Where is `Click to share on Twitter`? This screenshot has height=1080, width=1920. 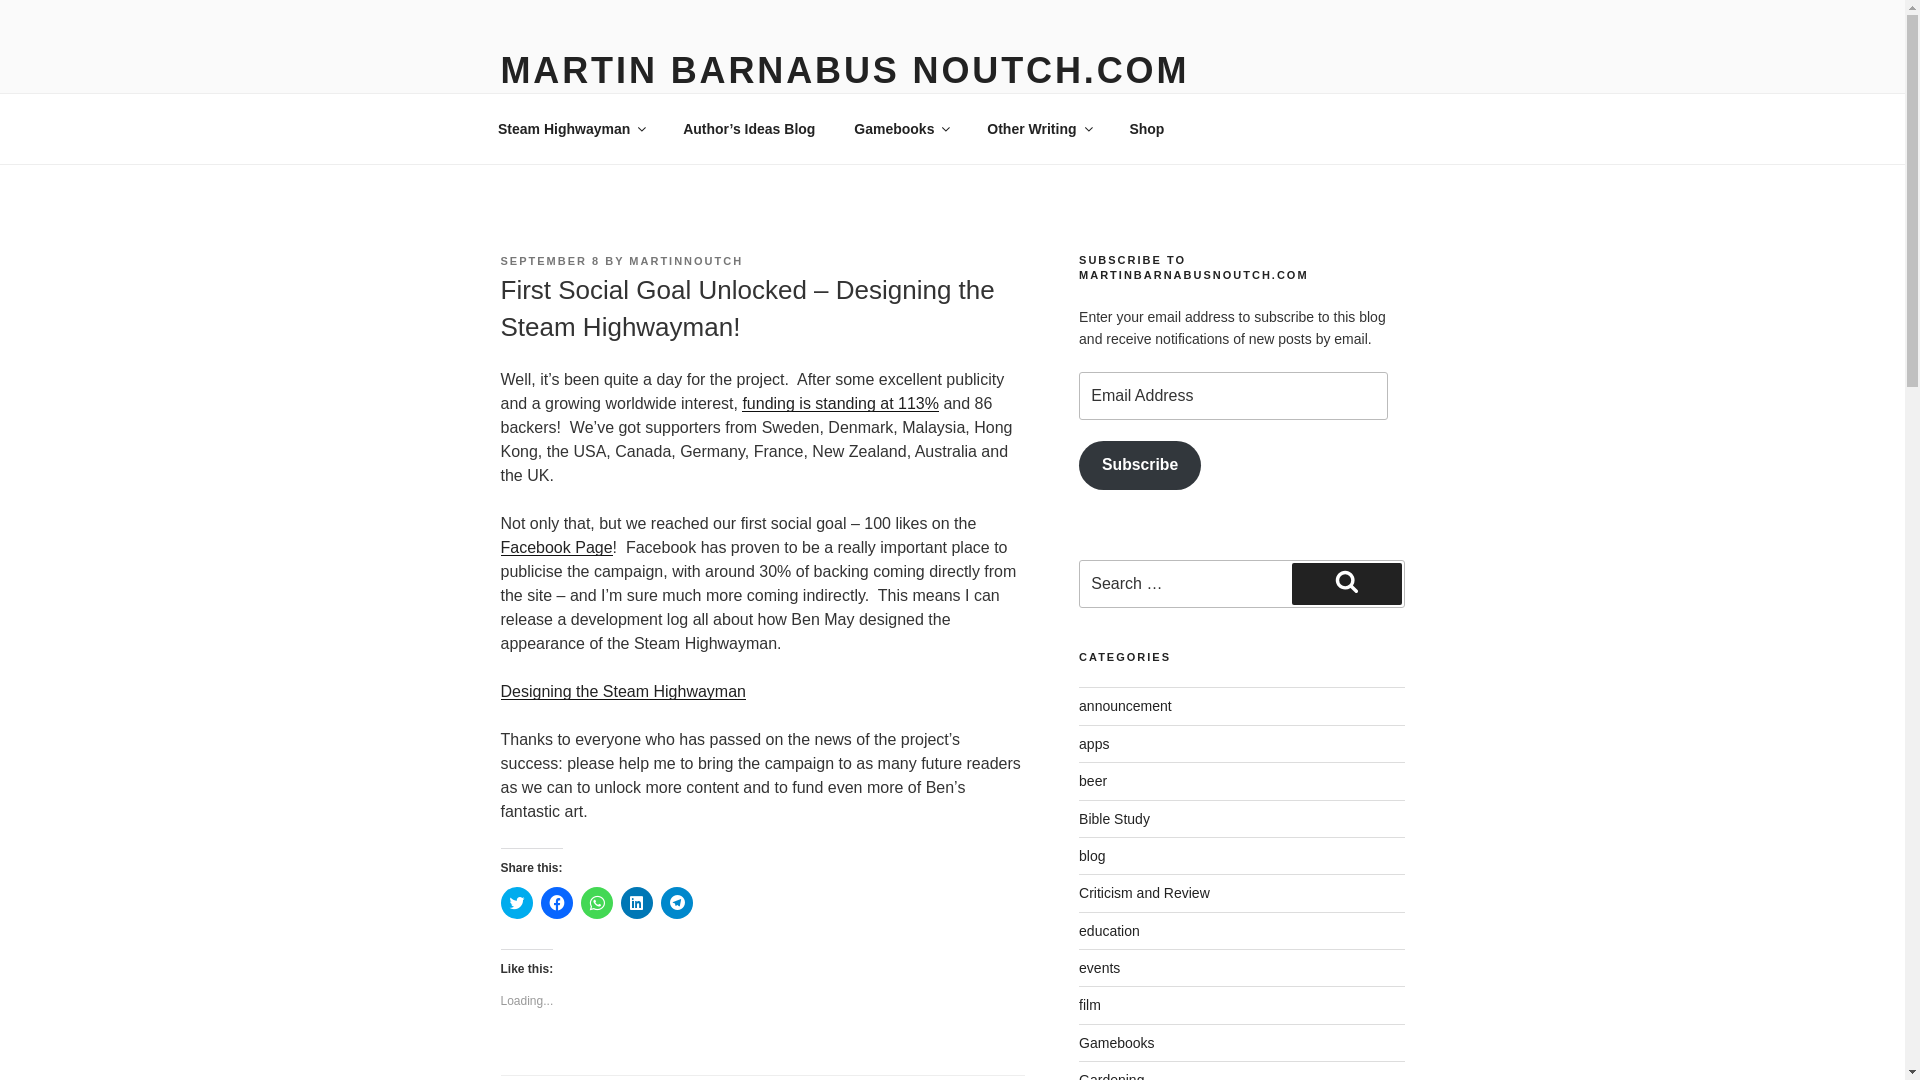
Click to share on Twitter is located at coordinates (515, 902).